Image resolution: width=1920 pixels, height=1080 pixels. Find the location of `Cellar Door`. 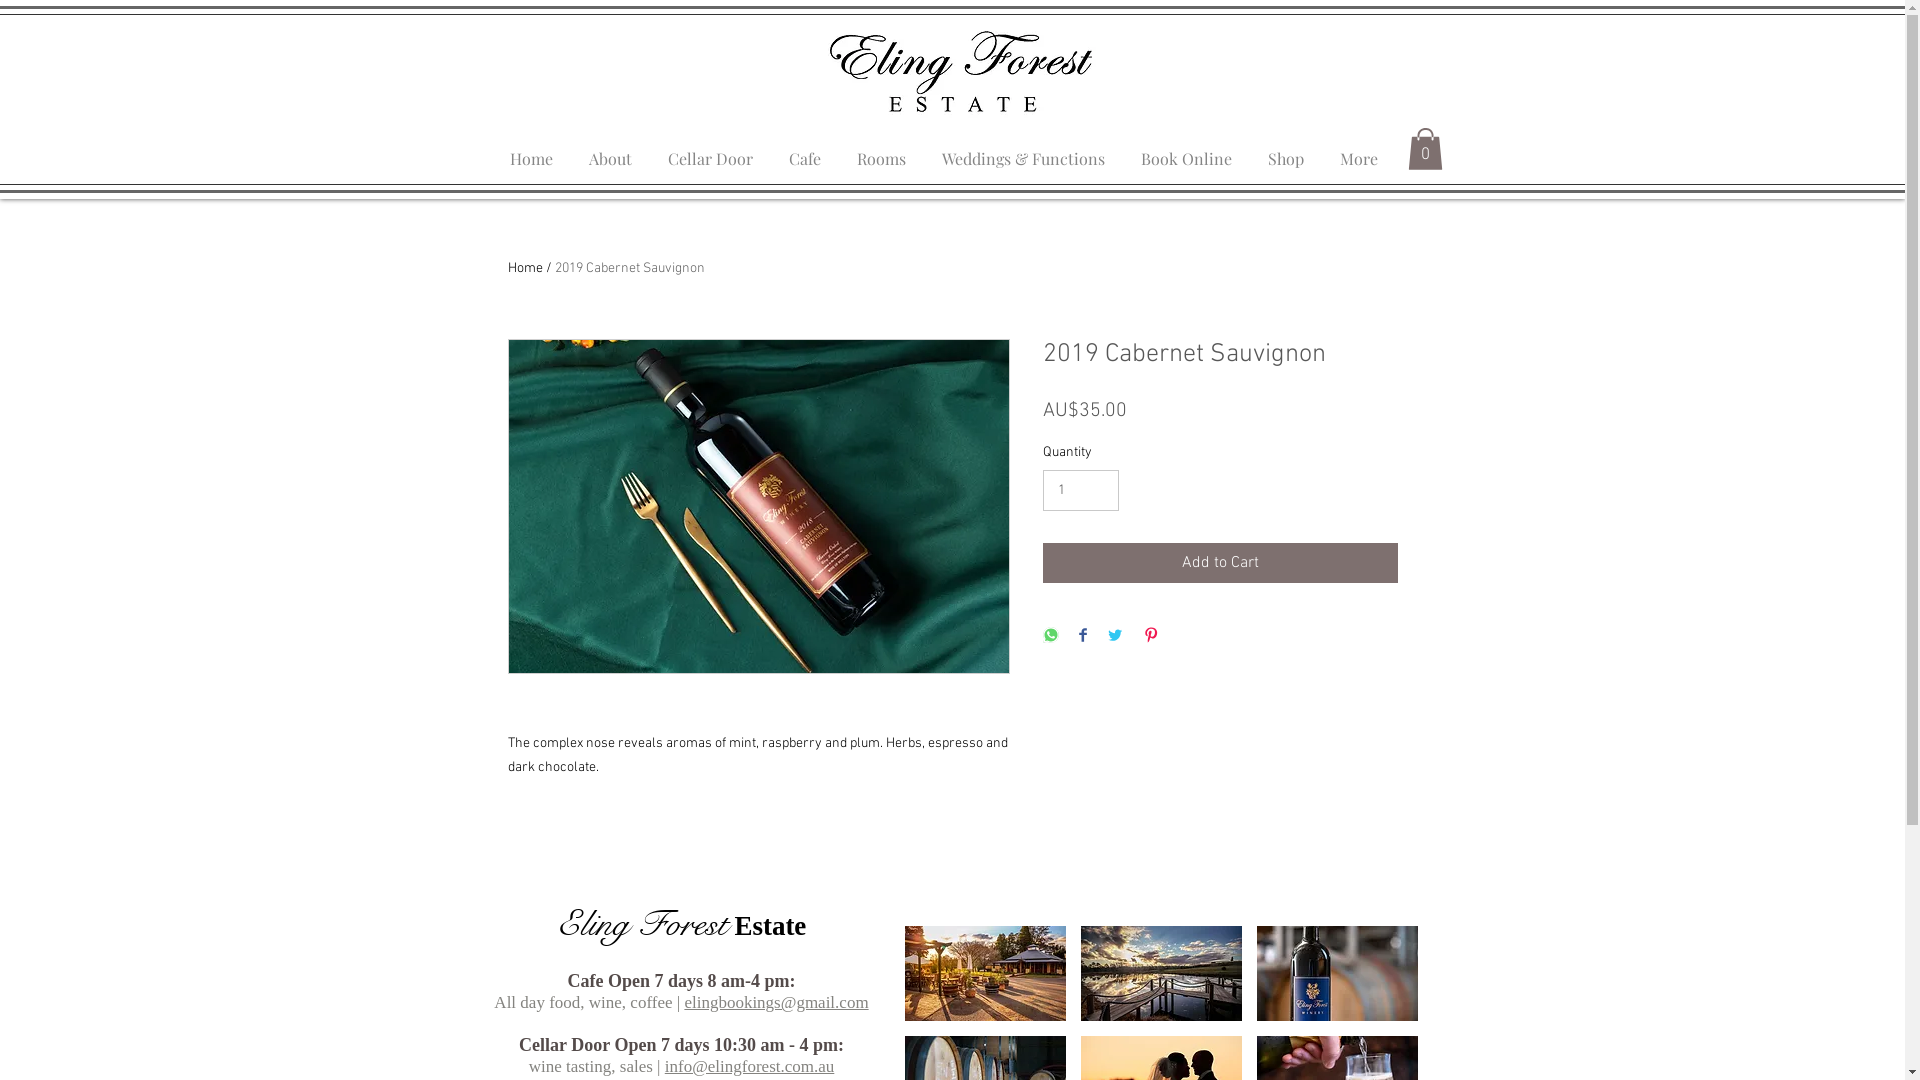

Cellar Door is located at coordinates (710, 150).